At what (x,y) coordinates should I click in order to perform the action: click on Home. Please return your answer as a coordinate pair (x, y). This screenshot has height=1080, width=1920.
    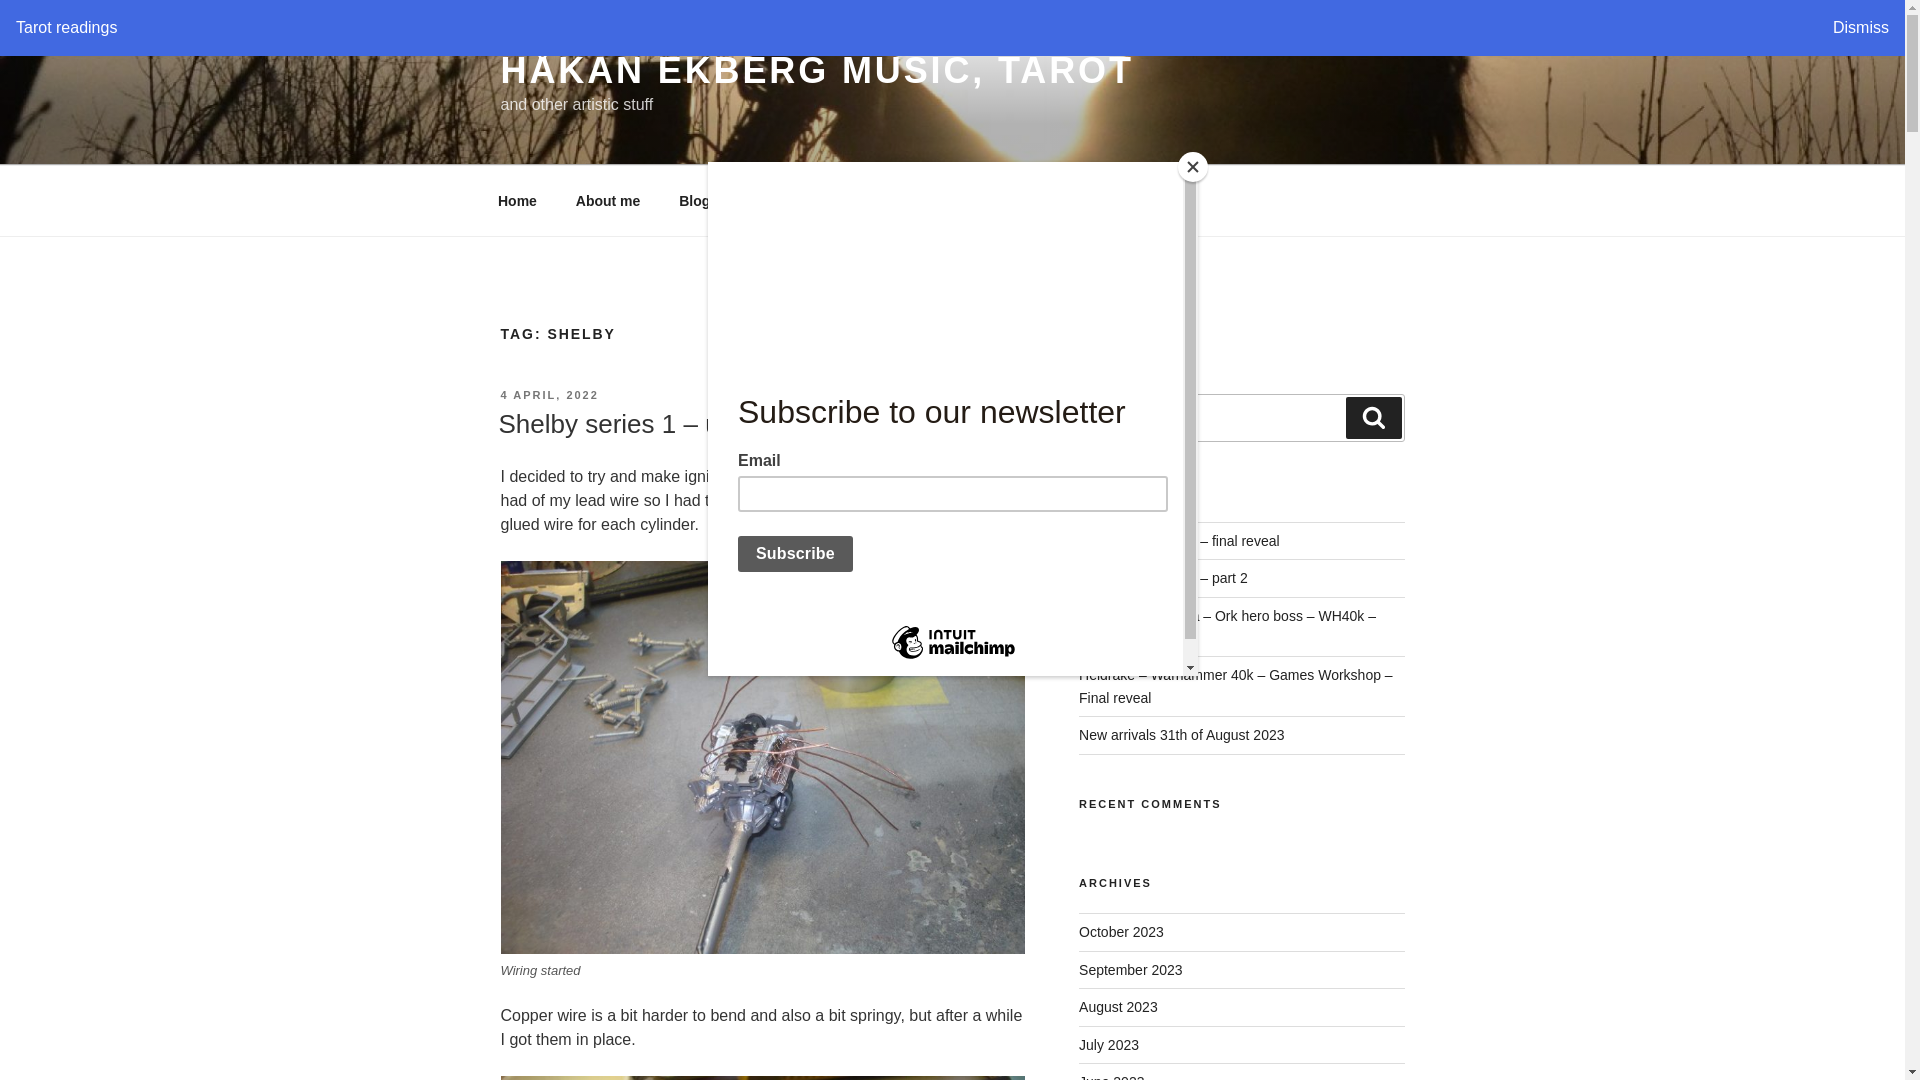
    Looking at the image, I should click on (517, 200).